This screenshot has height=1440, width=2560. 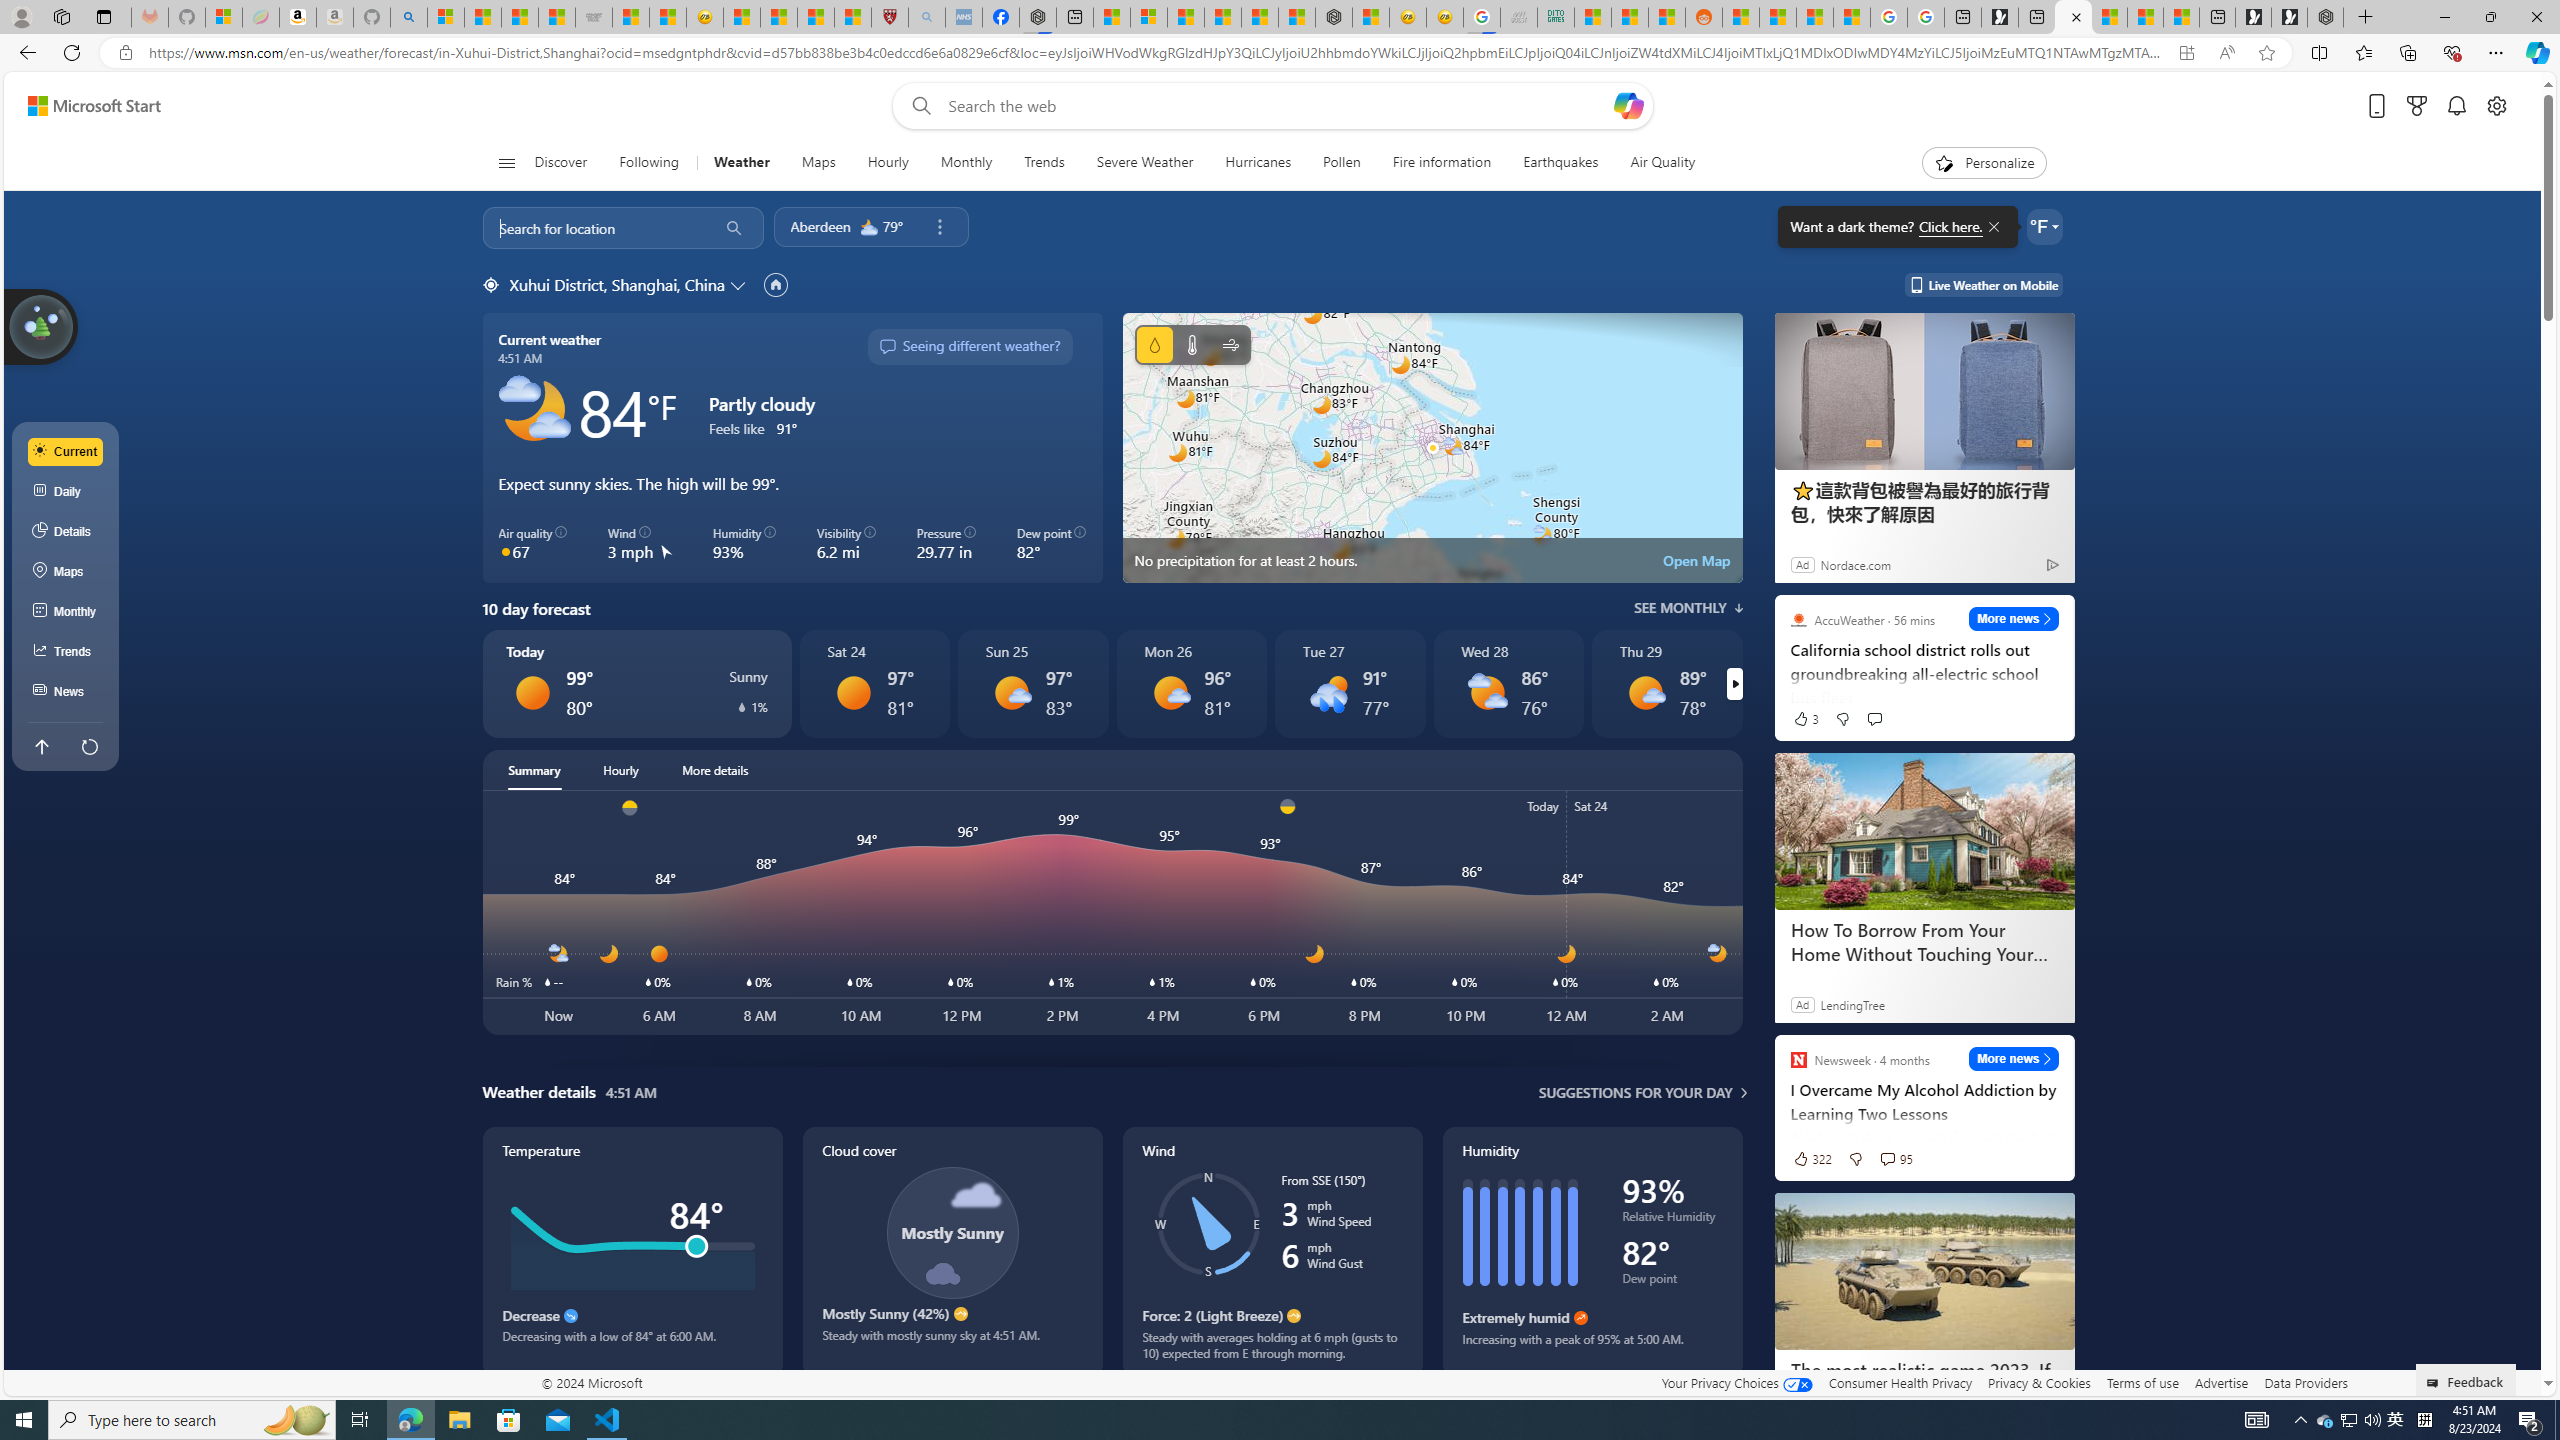 What do you see at coordinates (2040, 1382) in the screenshot?
I see `Privacy & Cookies` at bounding box center [2040, 1382].